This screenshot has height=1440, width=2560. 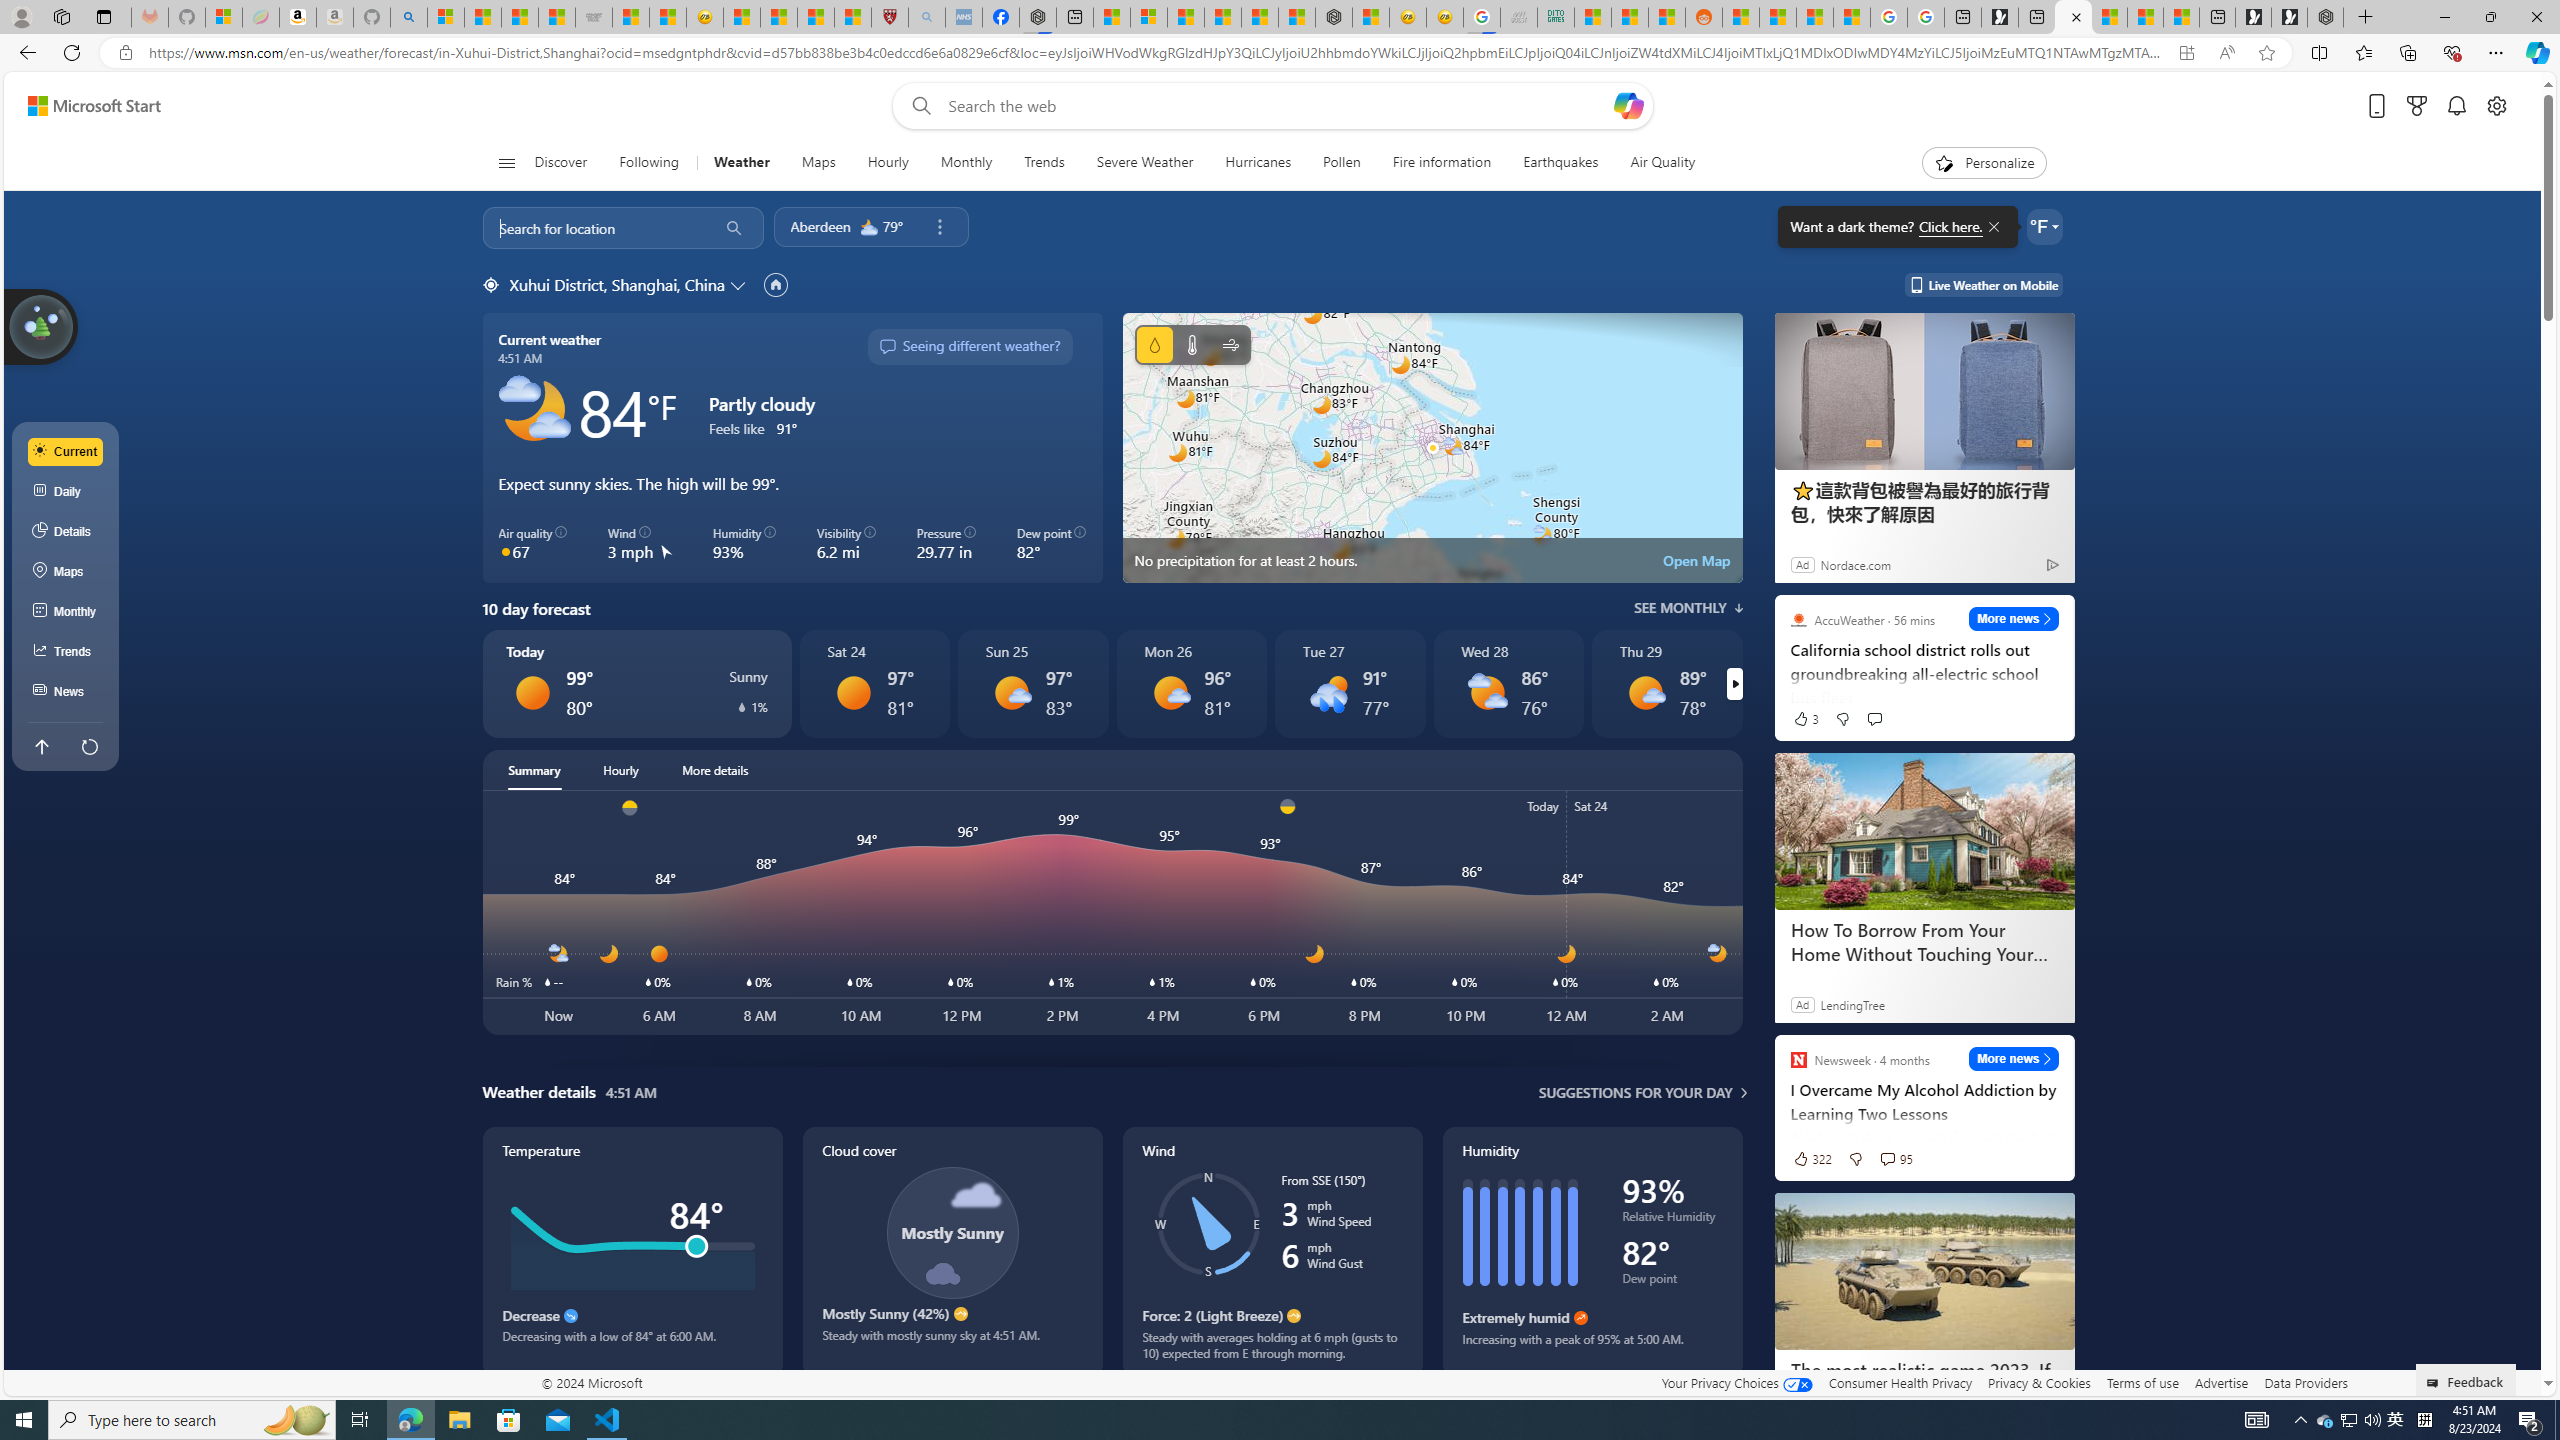 What do you see at coordinates (2040, 1382) in the screenshot?
I see `Privacy & Cookies` at bounding box center [2040, 1382].